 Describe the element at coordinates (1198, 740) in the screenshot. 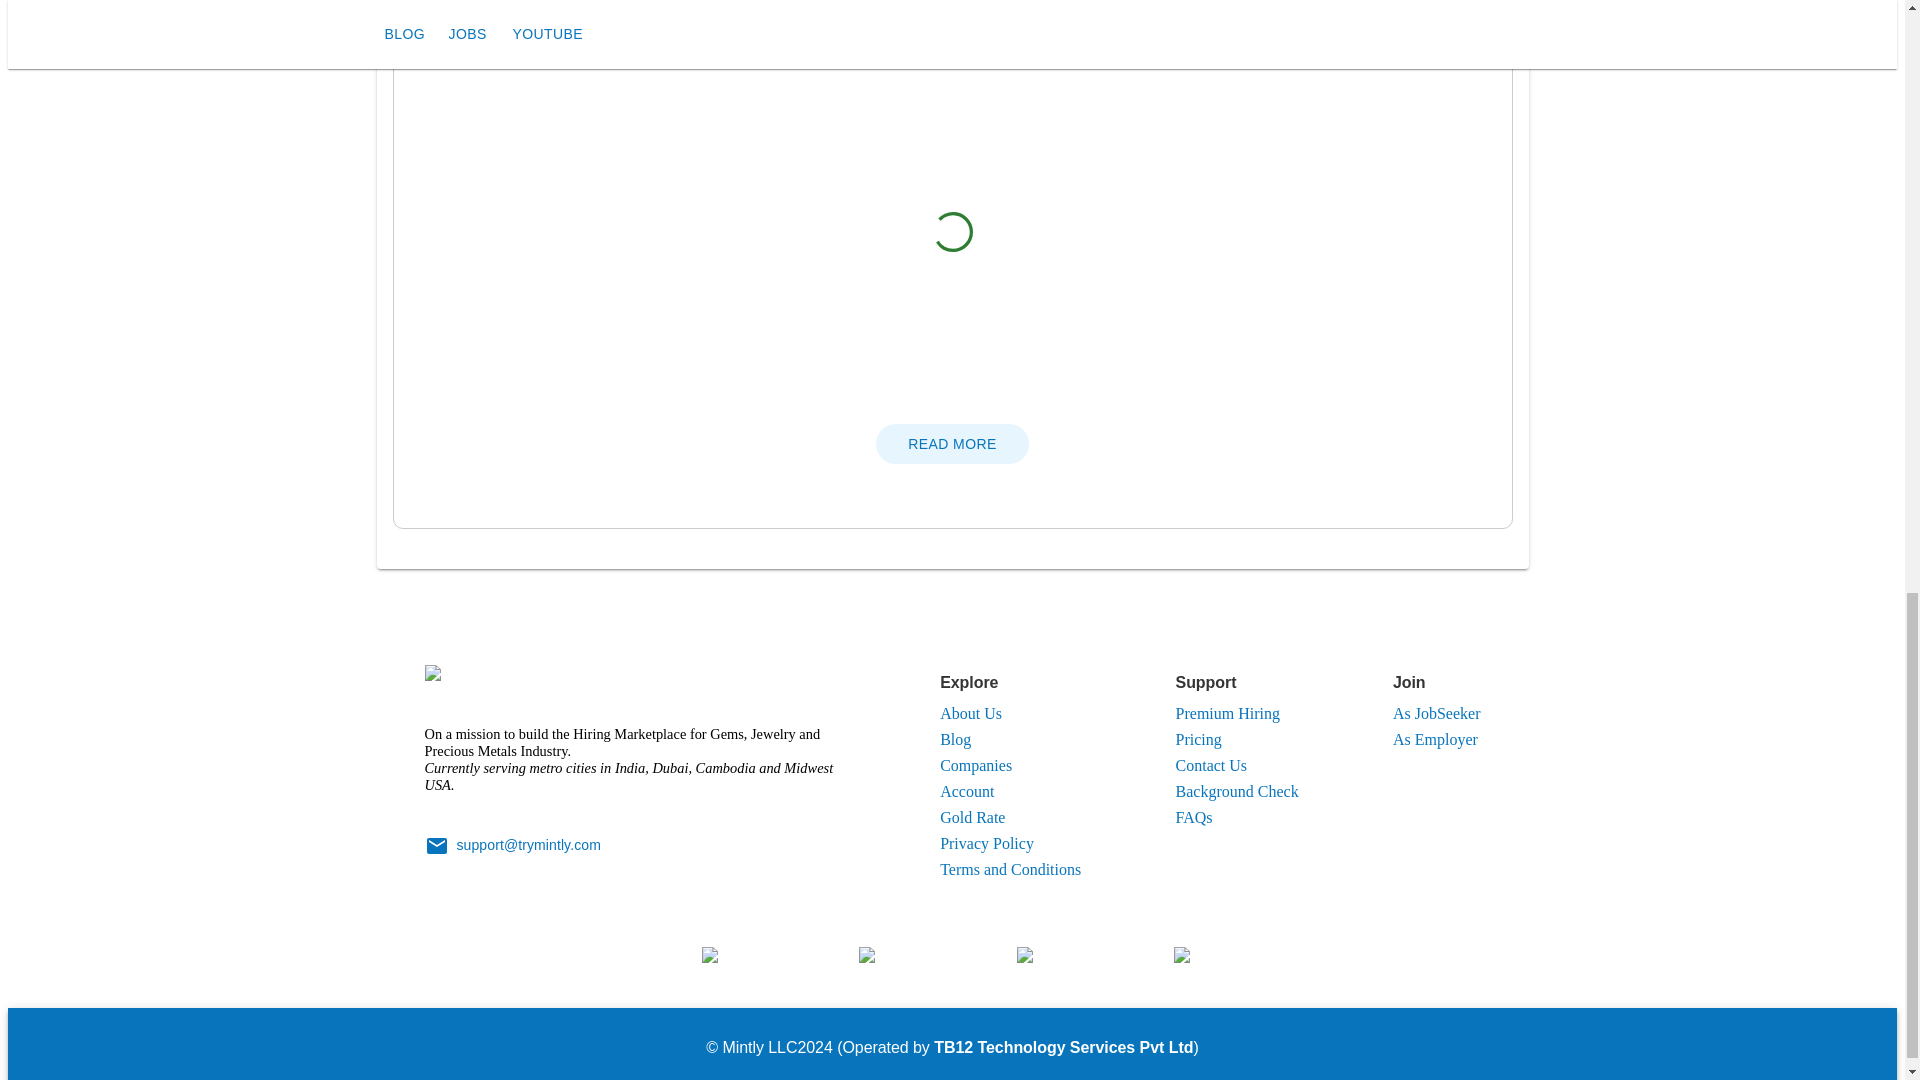

I see `Pricing` at that location.